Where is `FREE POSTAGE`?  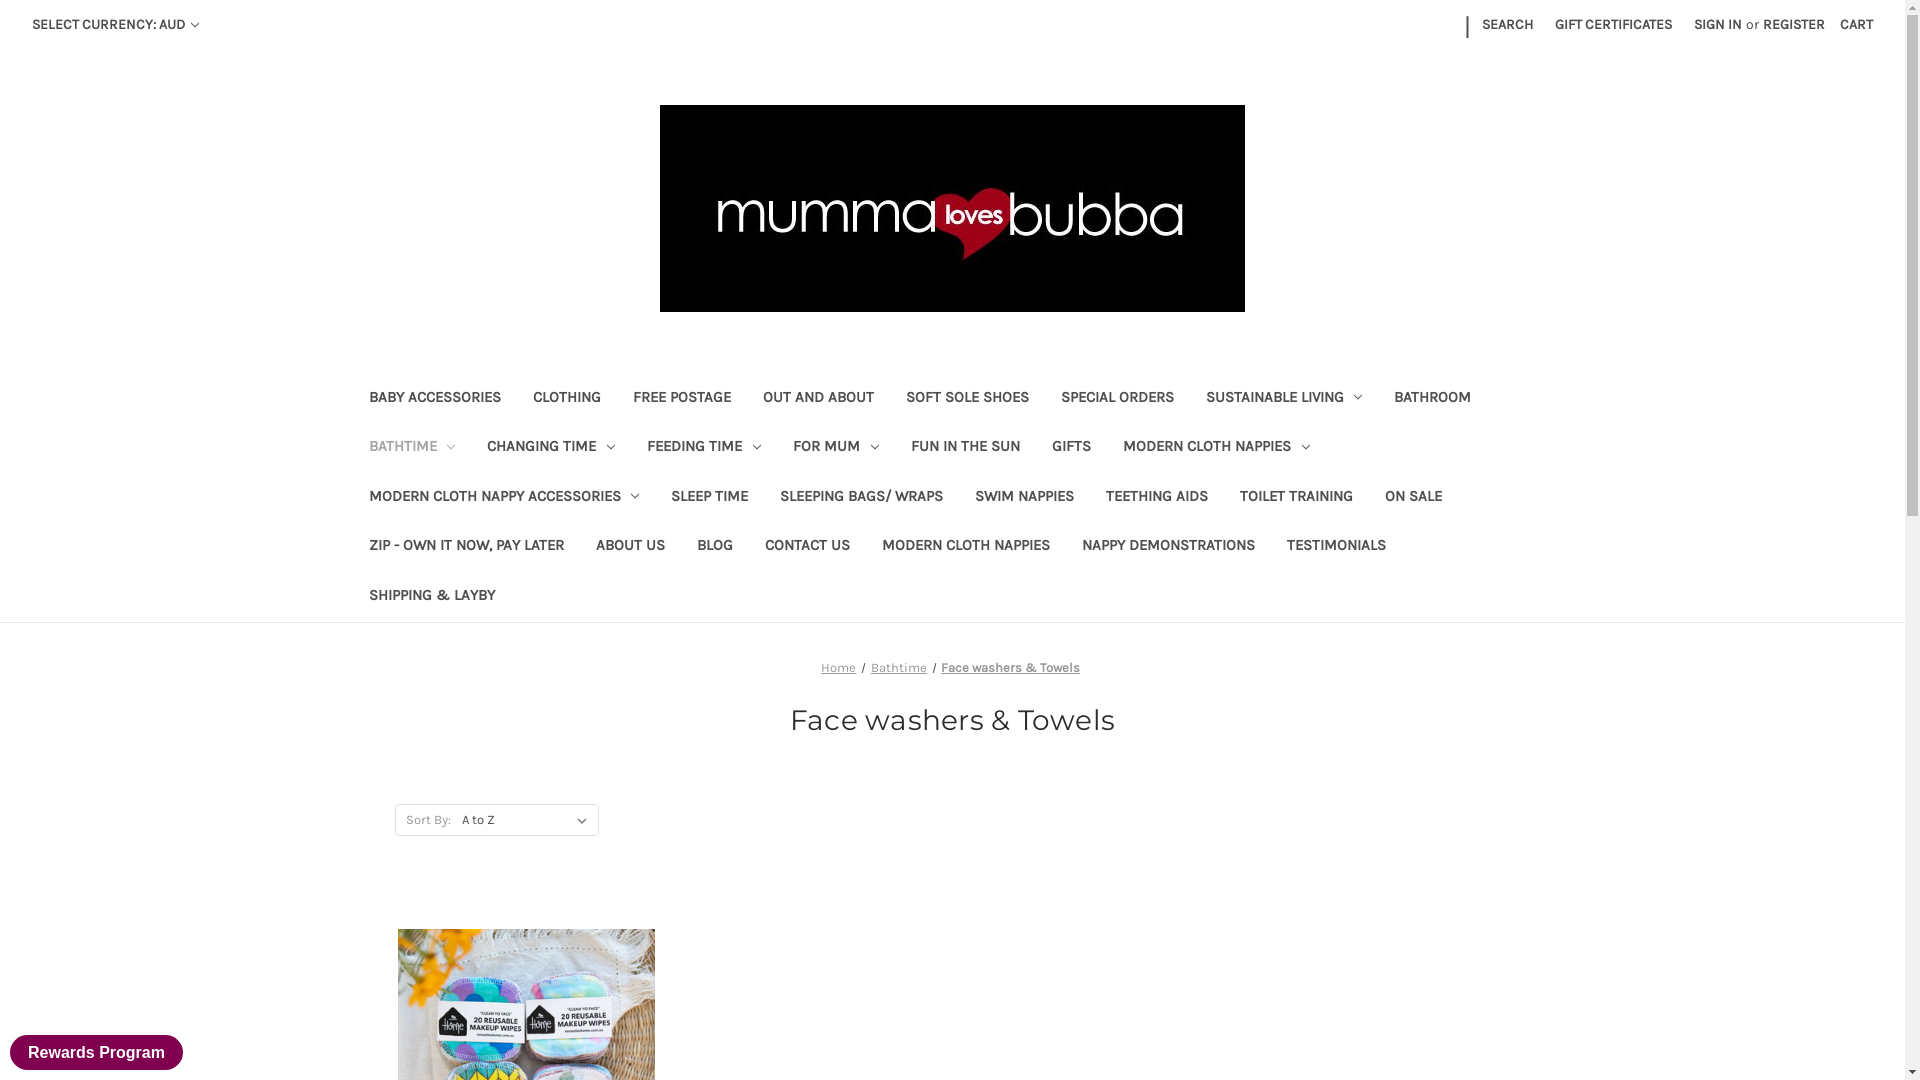 FREE POSTAGE is located at coordinates (681, 400).